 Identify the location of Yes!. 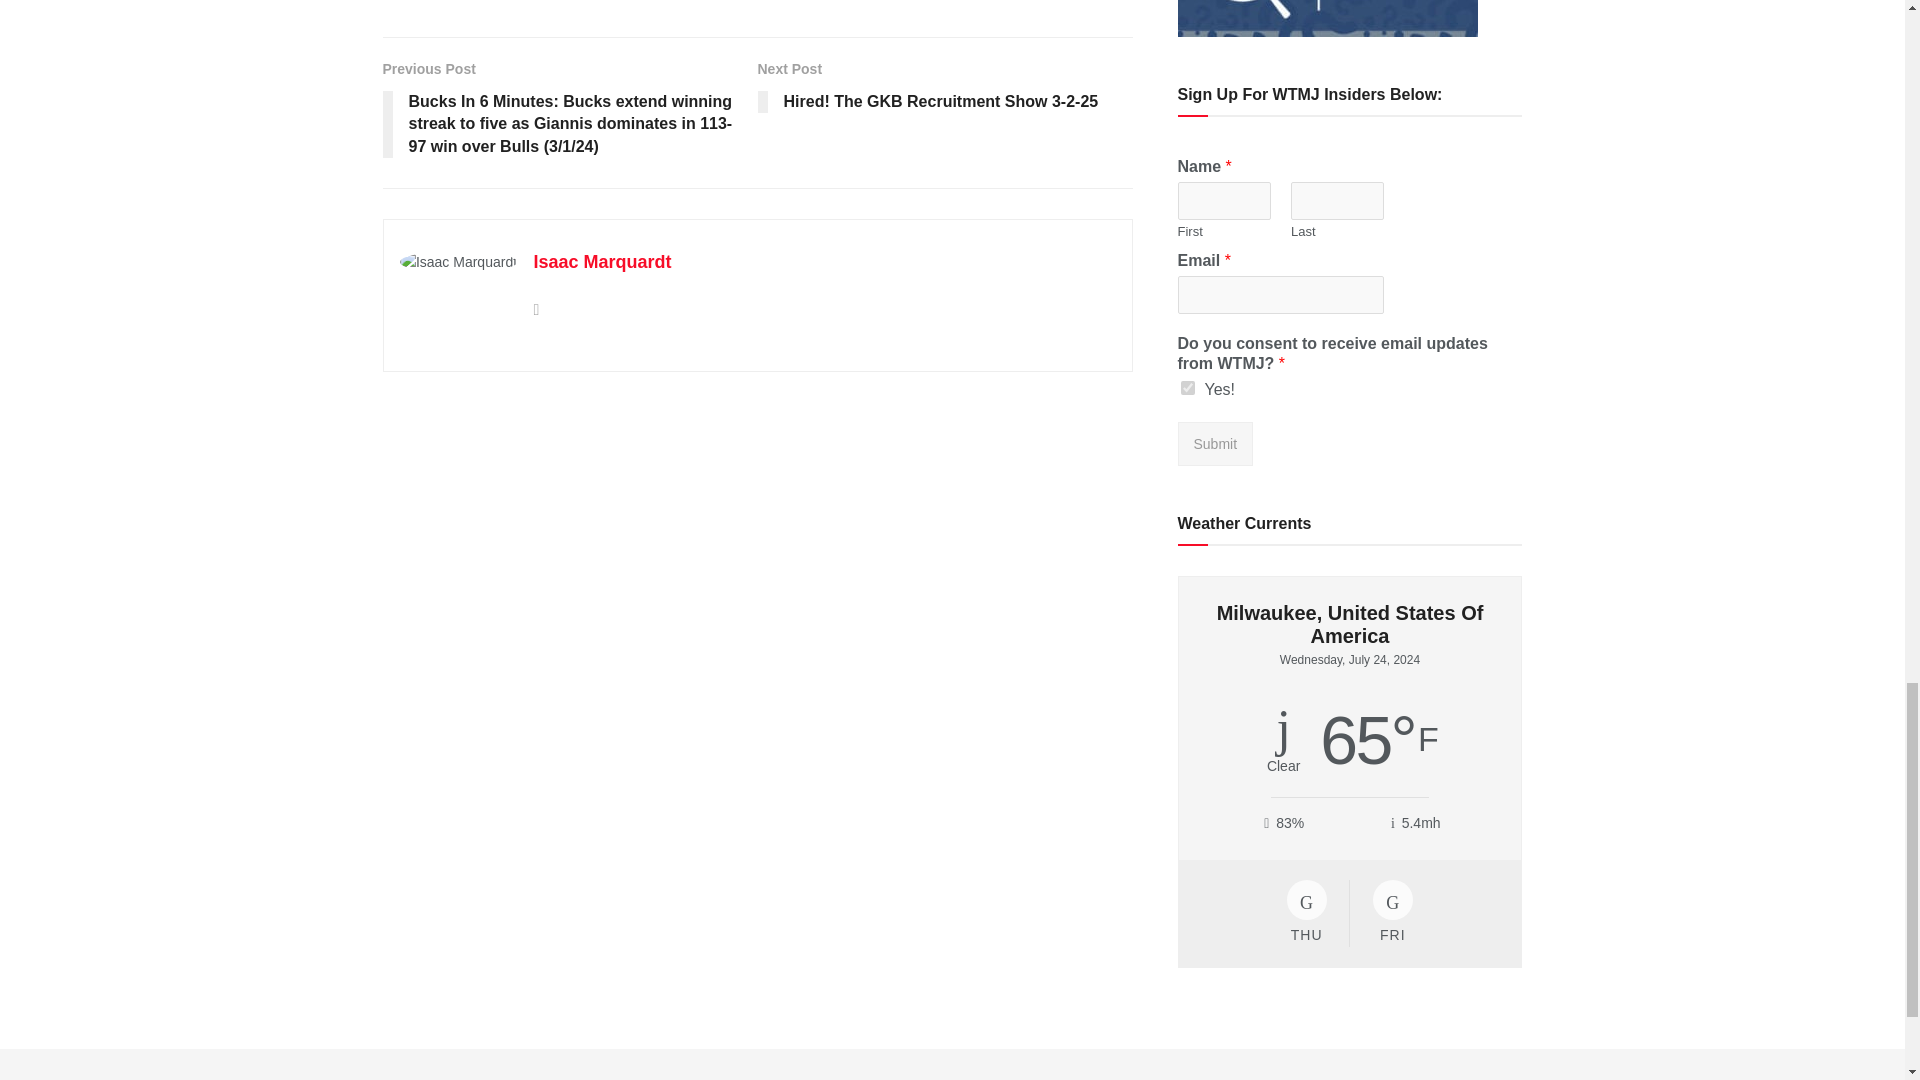
(1187, 388).